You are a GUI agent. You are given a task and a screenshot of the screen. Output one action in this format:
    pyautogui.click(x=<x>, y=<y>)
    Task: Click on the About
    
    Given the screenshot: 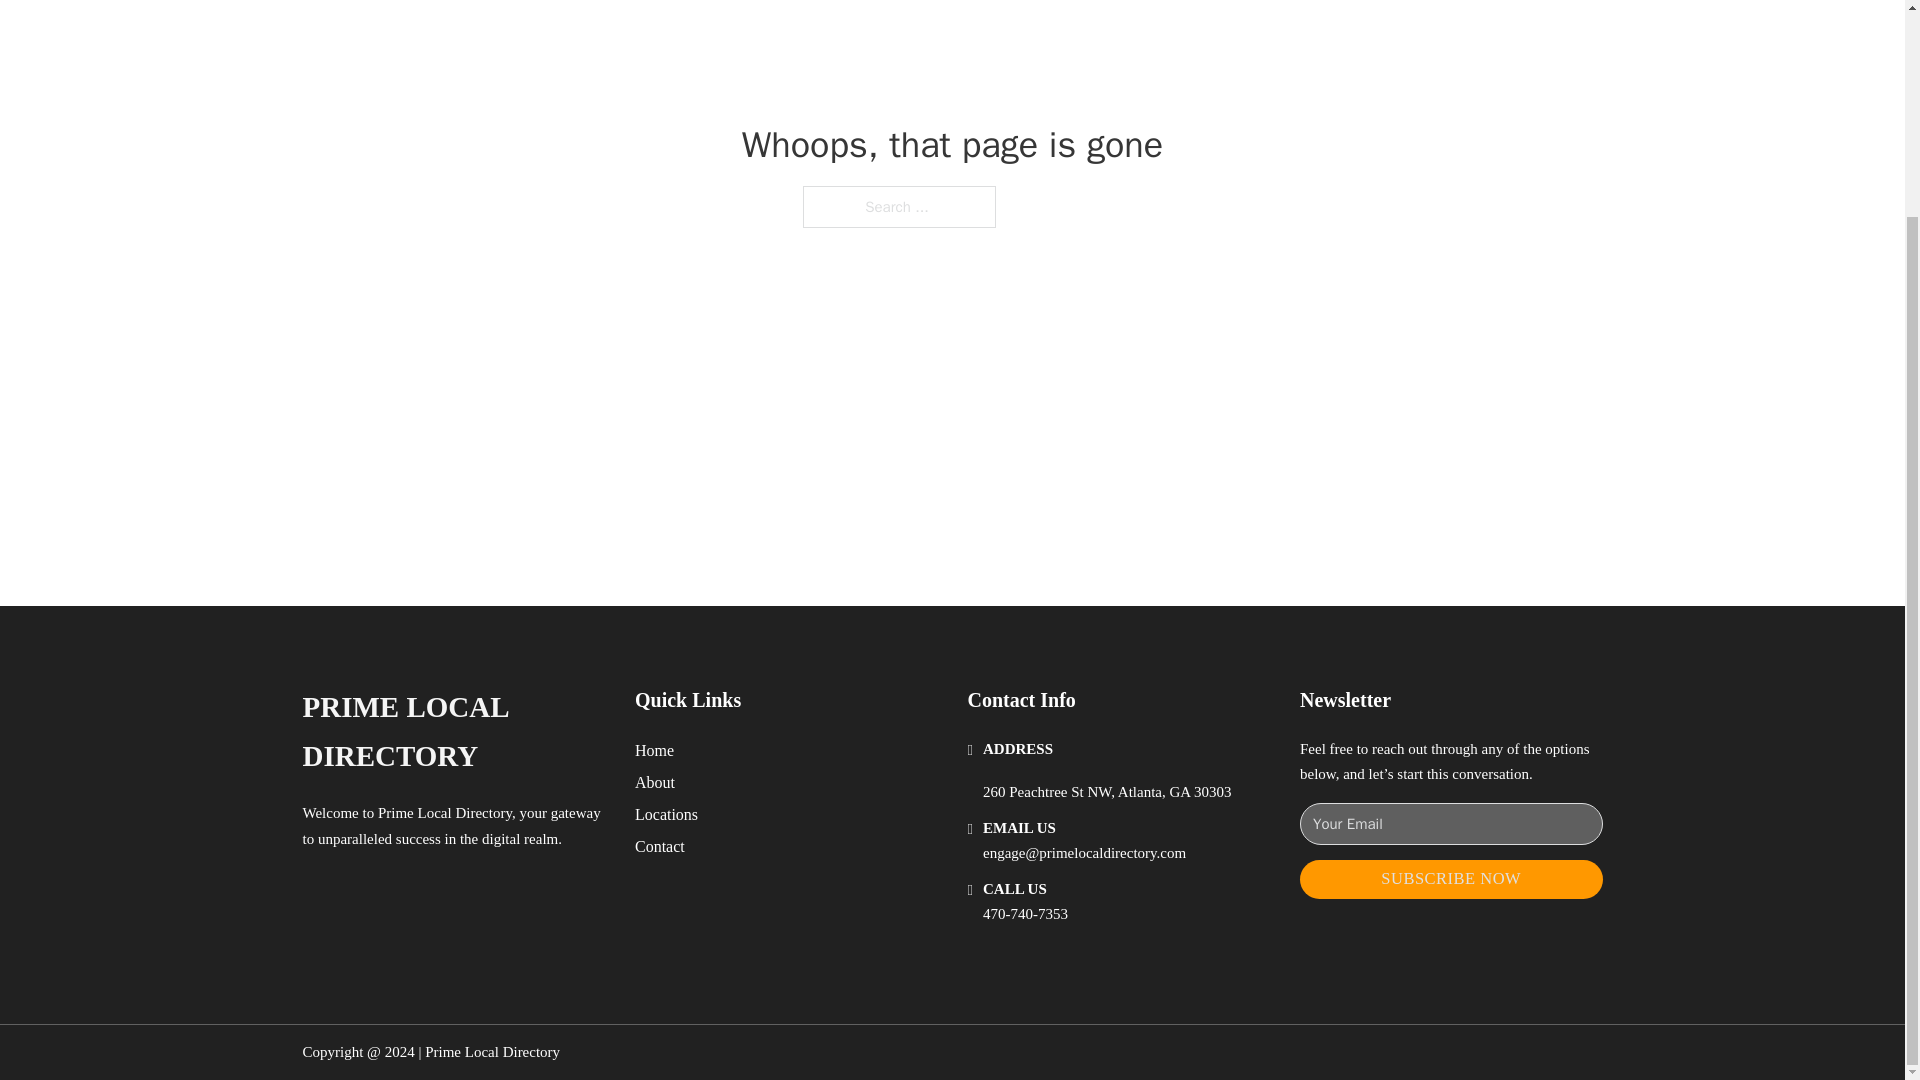 What is the action you would take?
    pyautogui.click(x=655, y=782)
    